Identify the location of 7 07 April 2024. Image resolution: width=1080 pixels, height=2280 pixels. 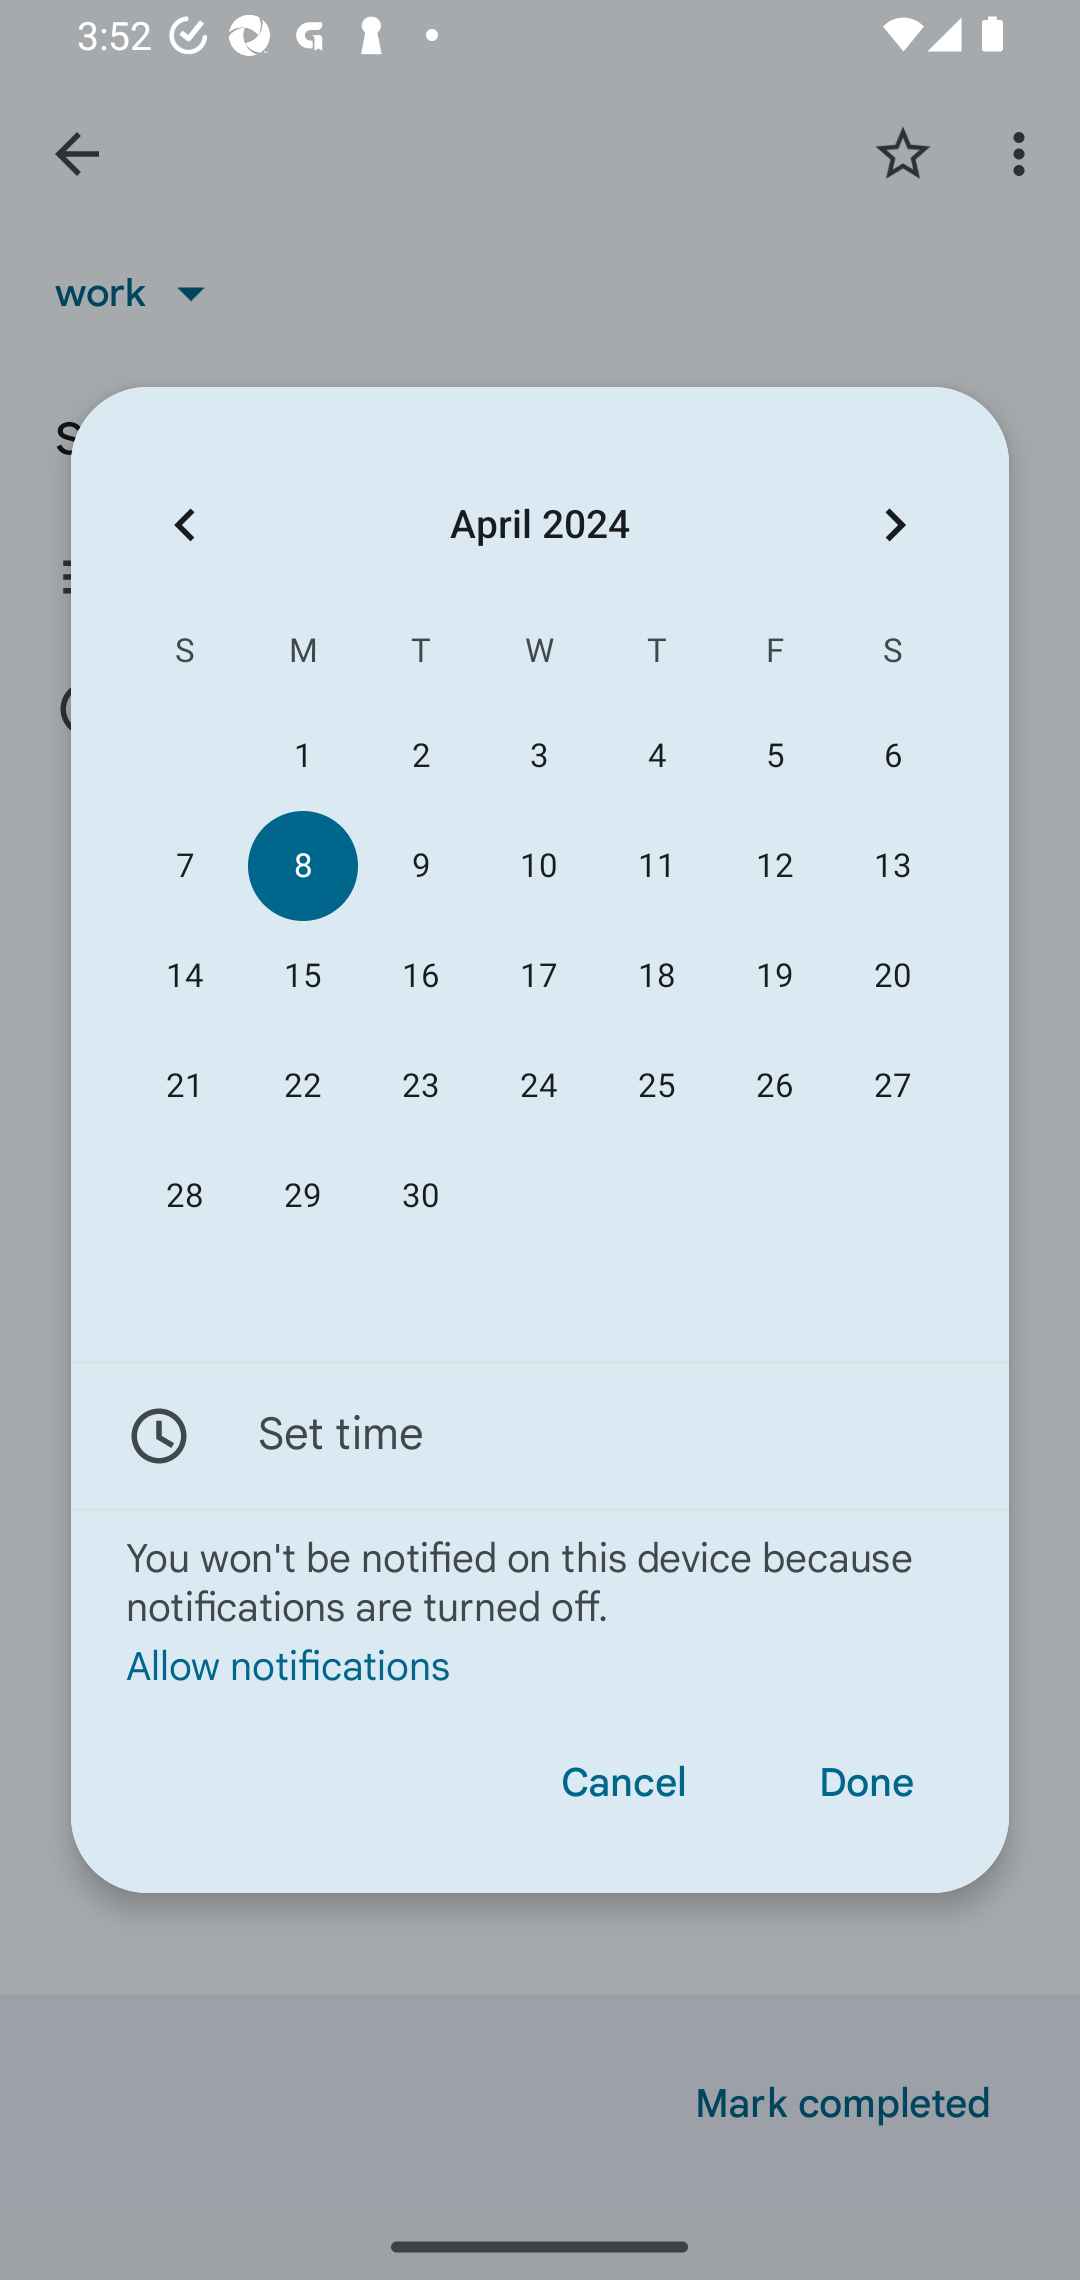
(185, 866).